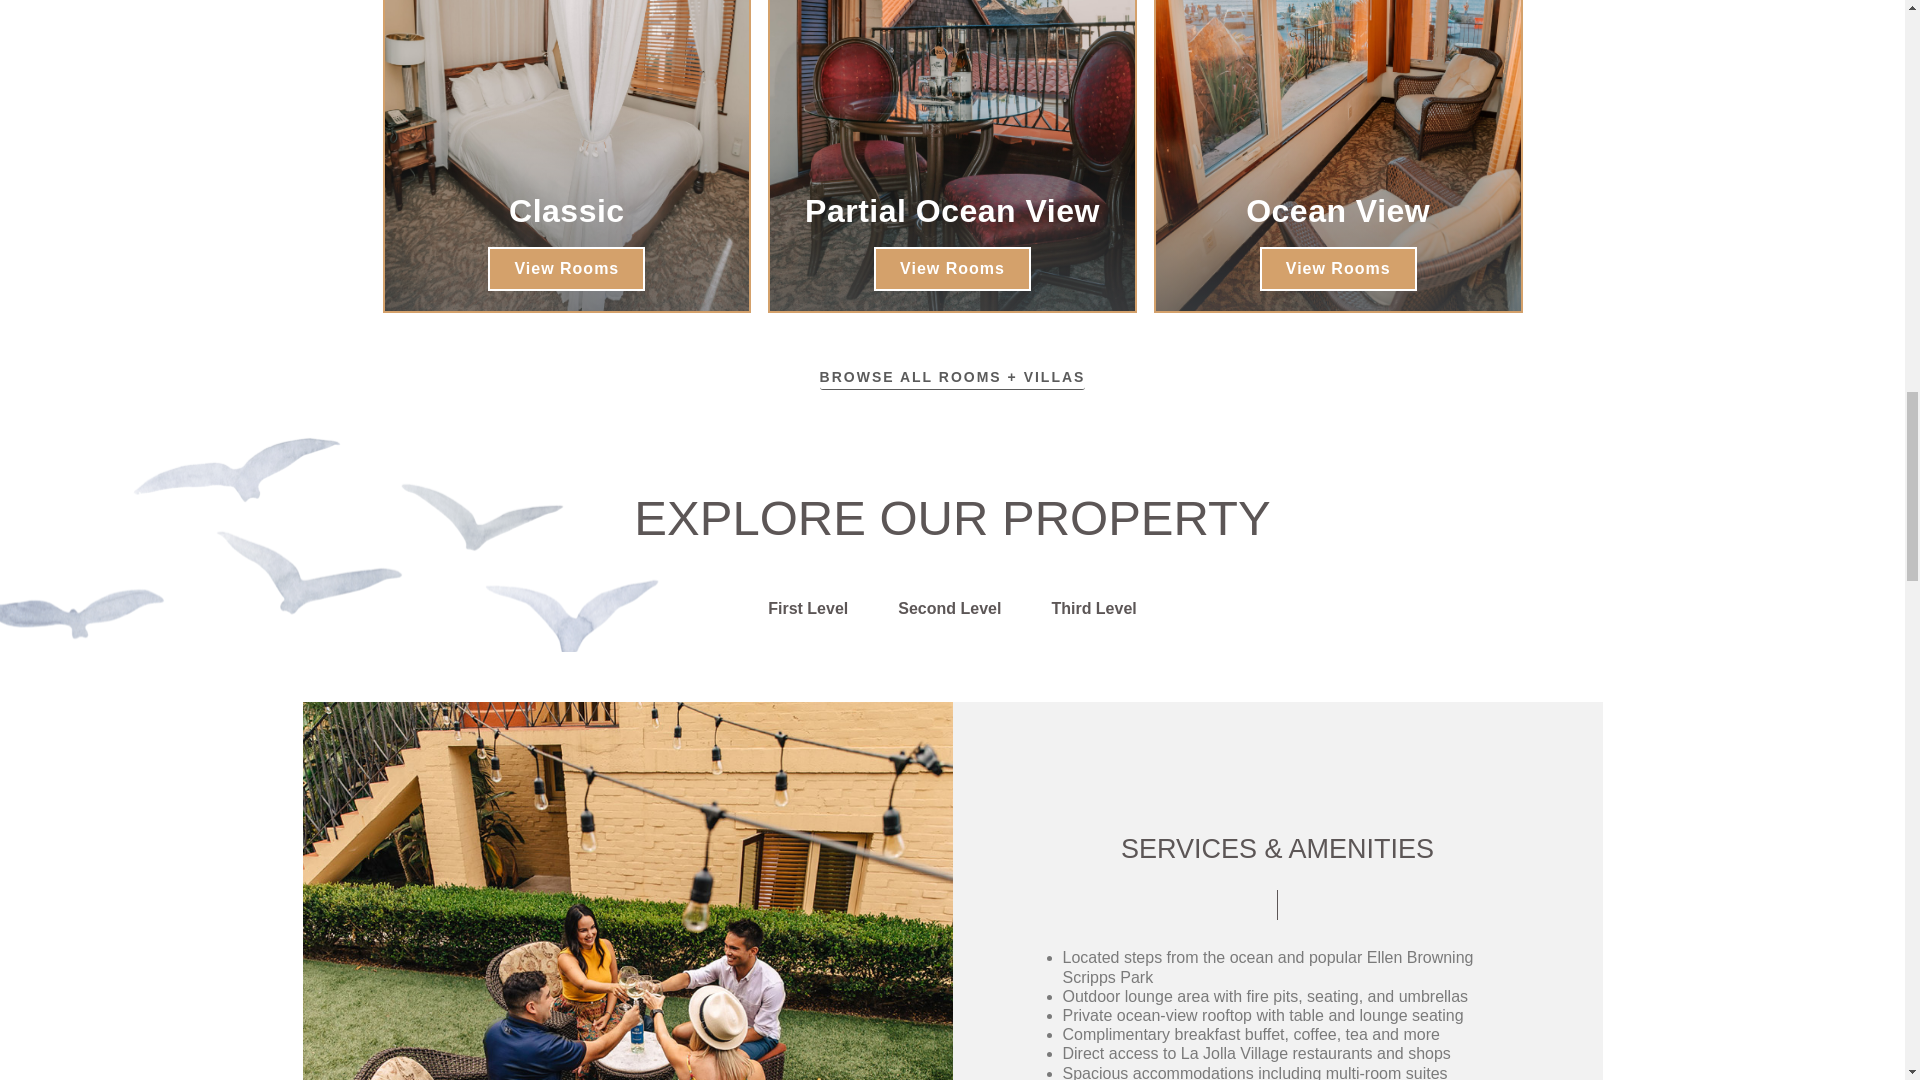 Image resolution: width=1920 pixels, height=1080 pixels. I want to click on View Rooms, so click(952, 268).